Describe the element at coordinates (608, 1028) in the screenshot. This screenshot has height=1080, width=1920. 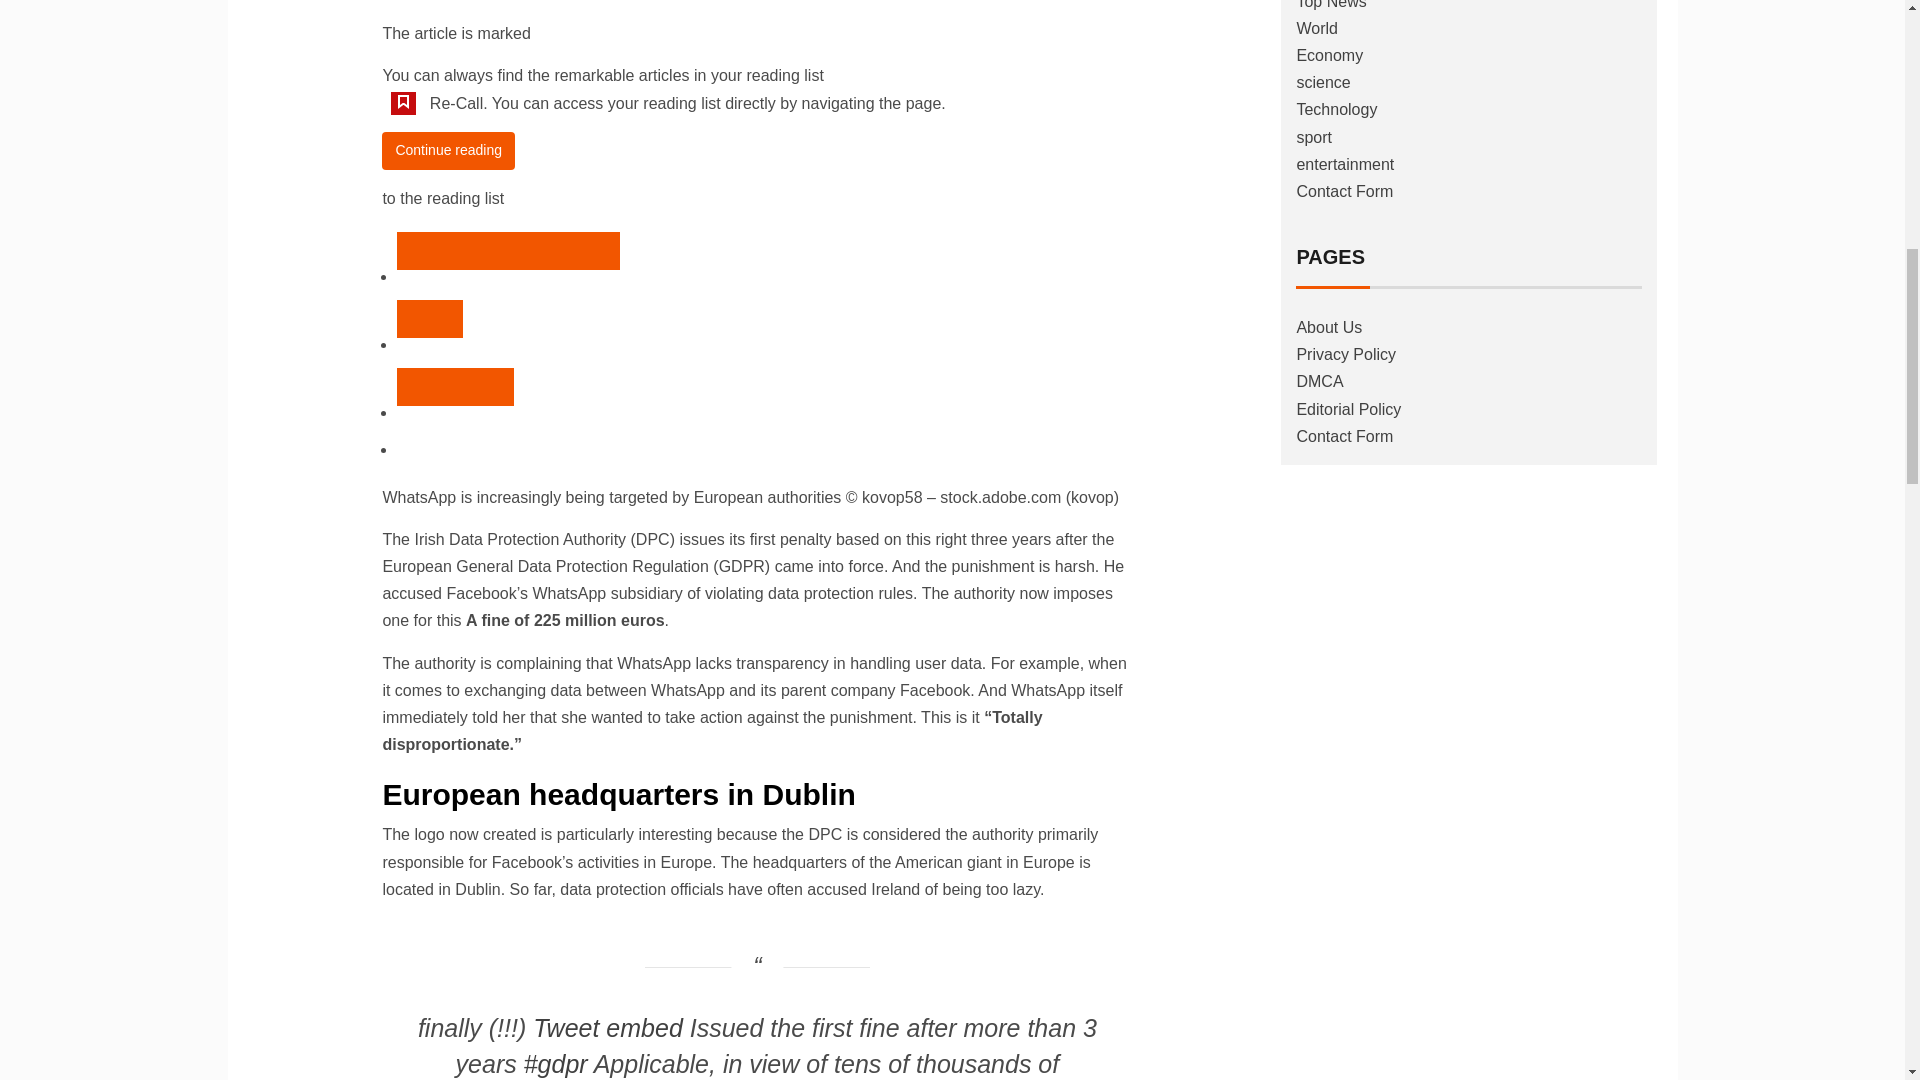
I see `Tweet embed` at that location.